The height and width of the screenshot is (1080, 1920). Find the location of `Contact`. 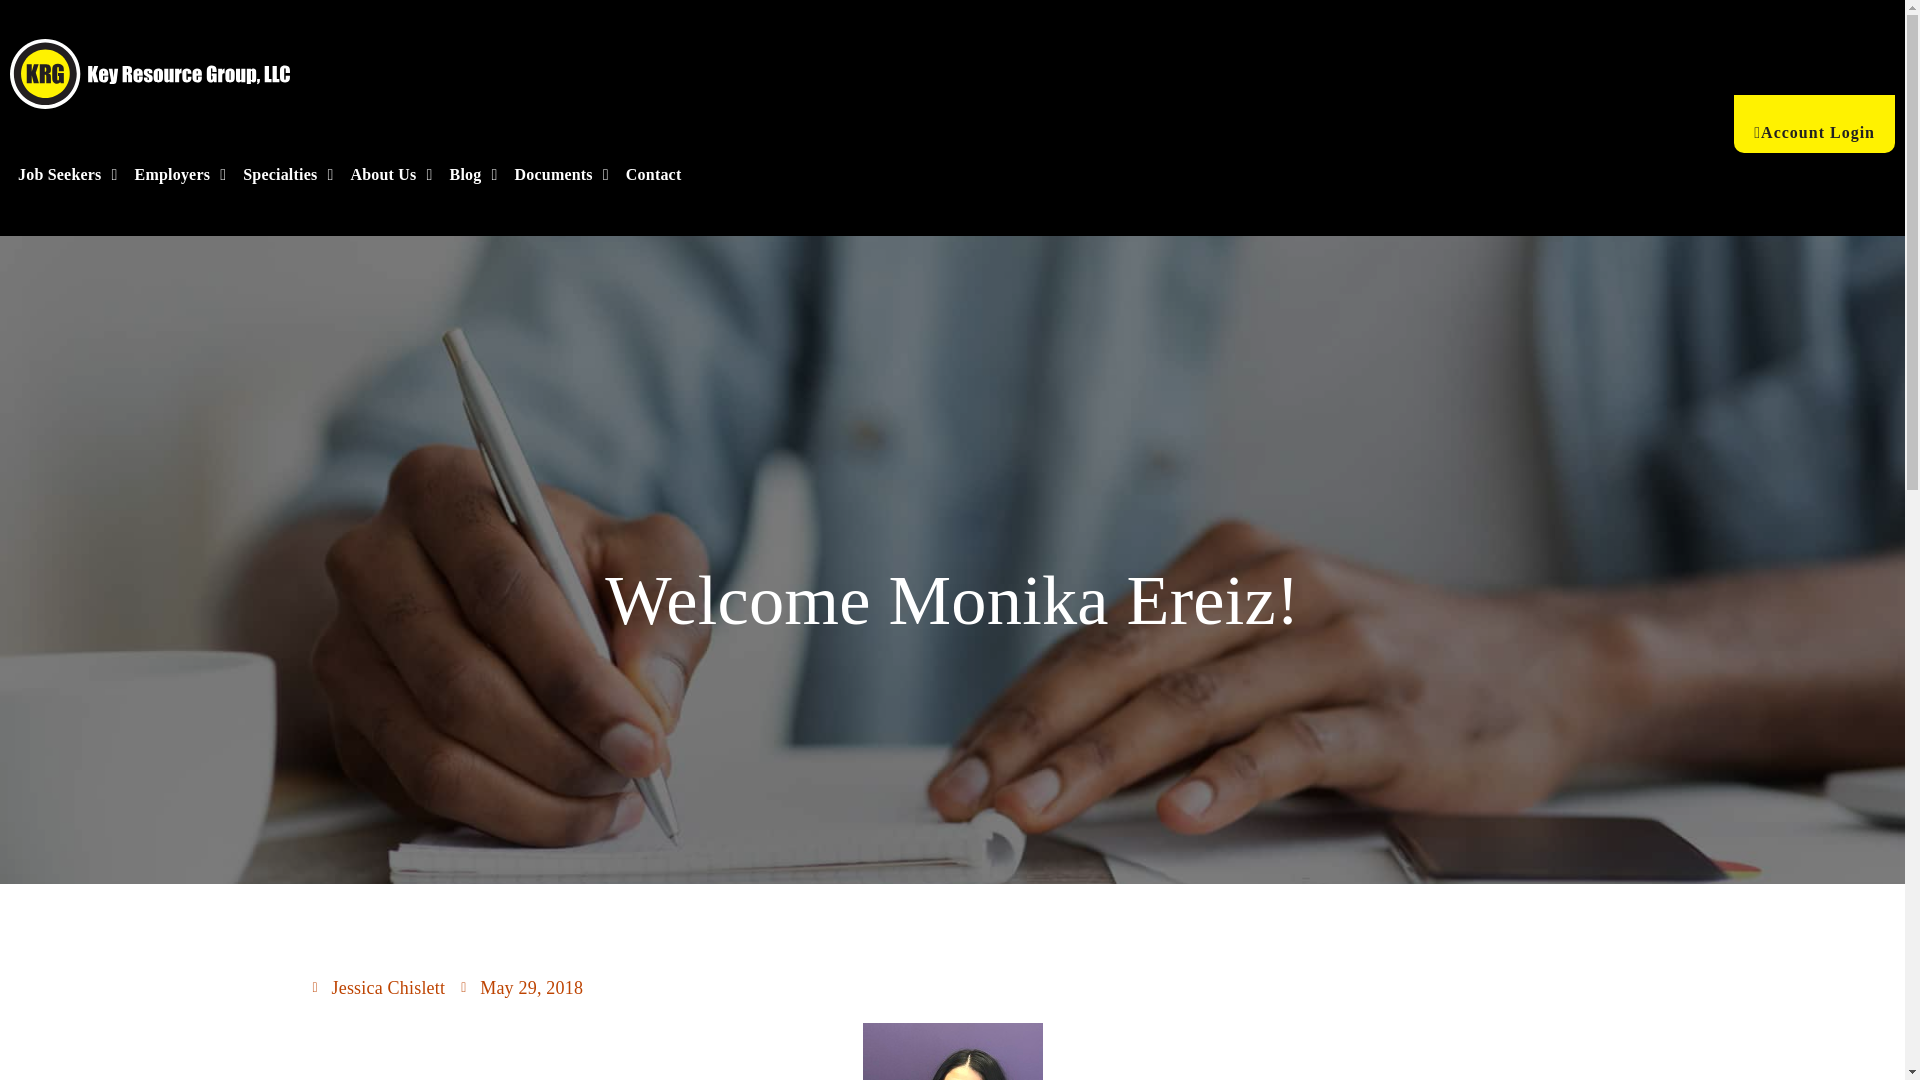

Contact is located at coordinates (654, 174).